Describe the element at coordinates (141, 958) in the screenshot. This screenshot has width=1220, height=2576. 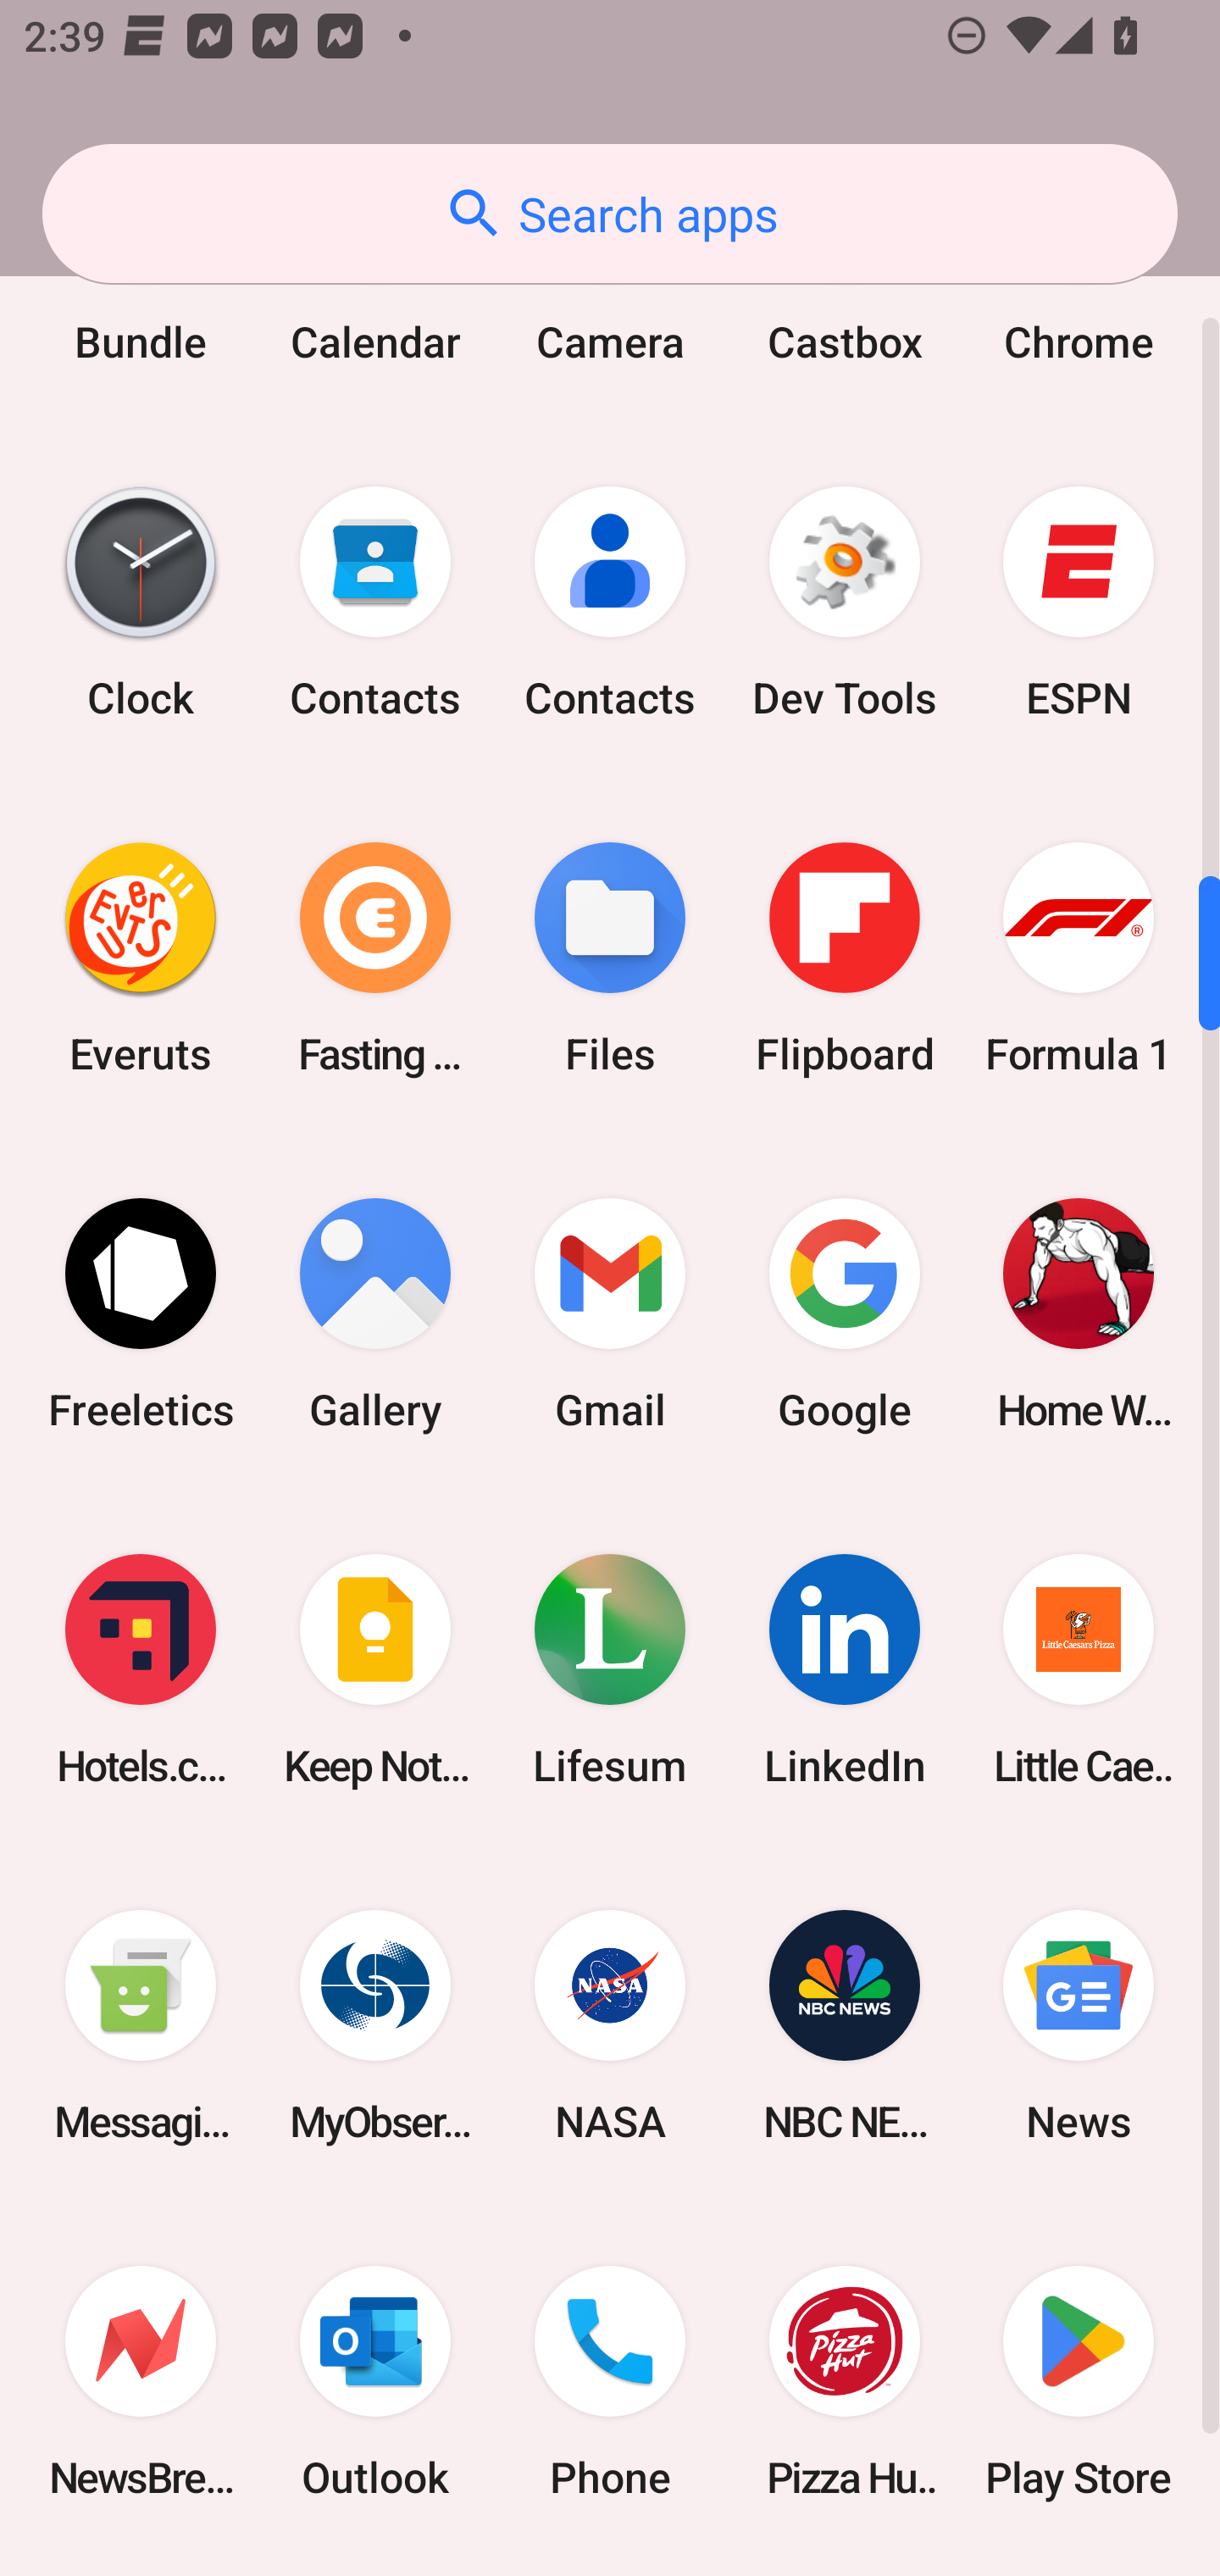
I see `Everuts` at that location.